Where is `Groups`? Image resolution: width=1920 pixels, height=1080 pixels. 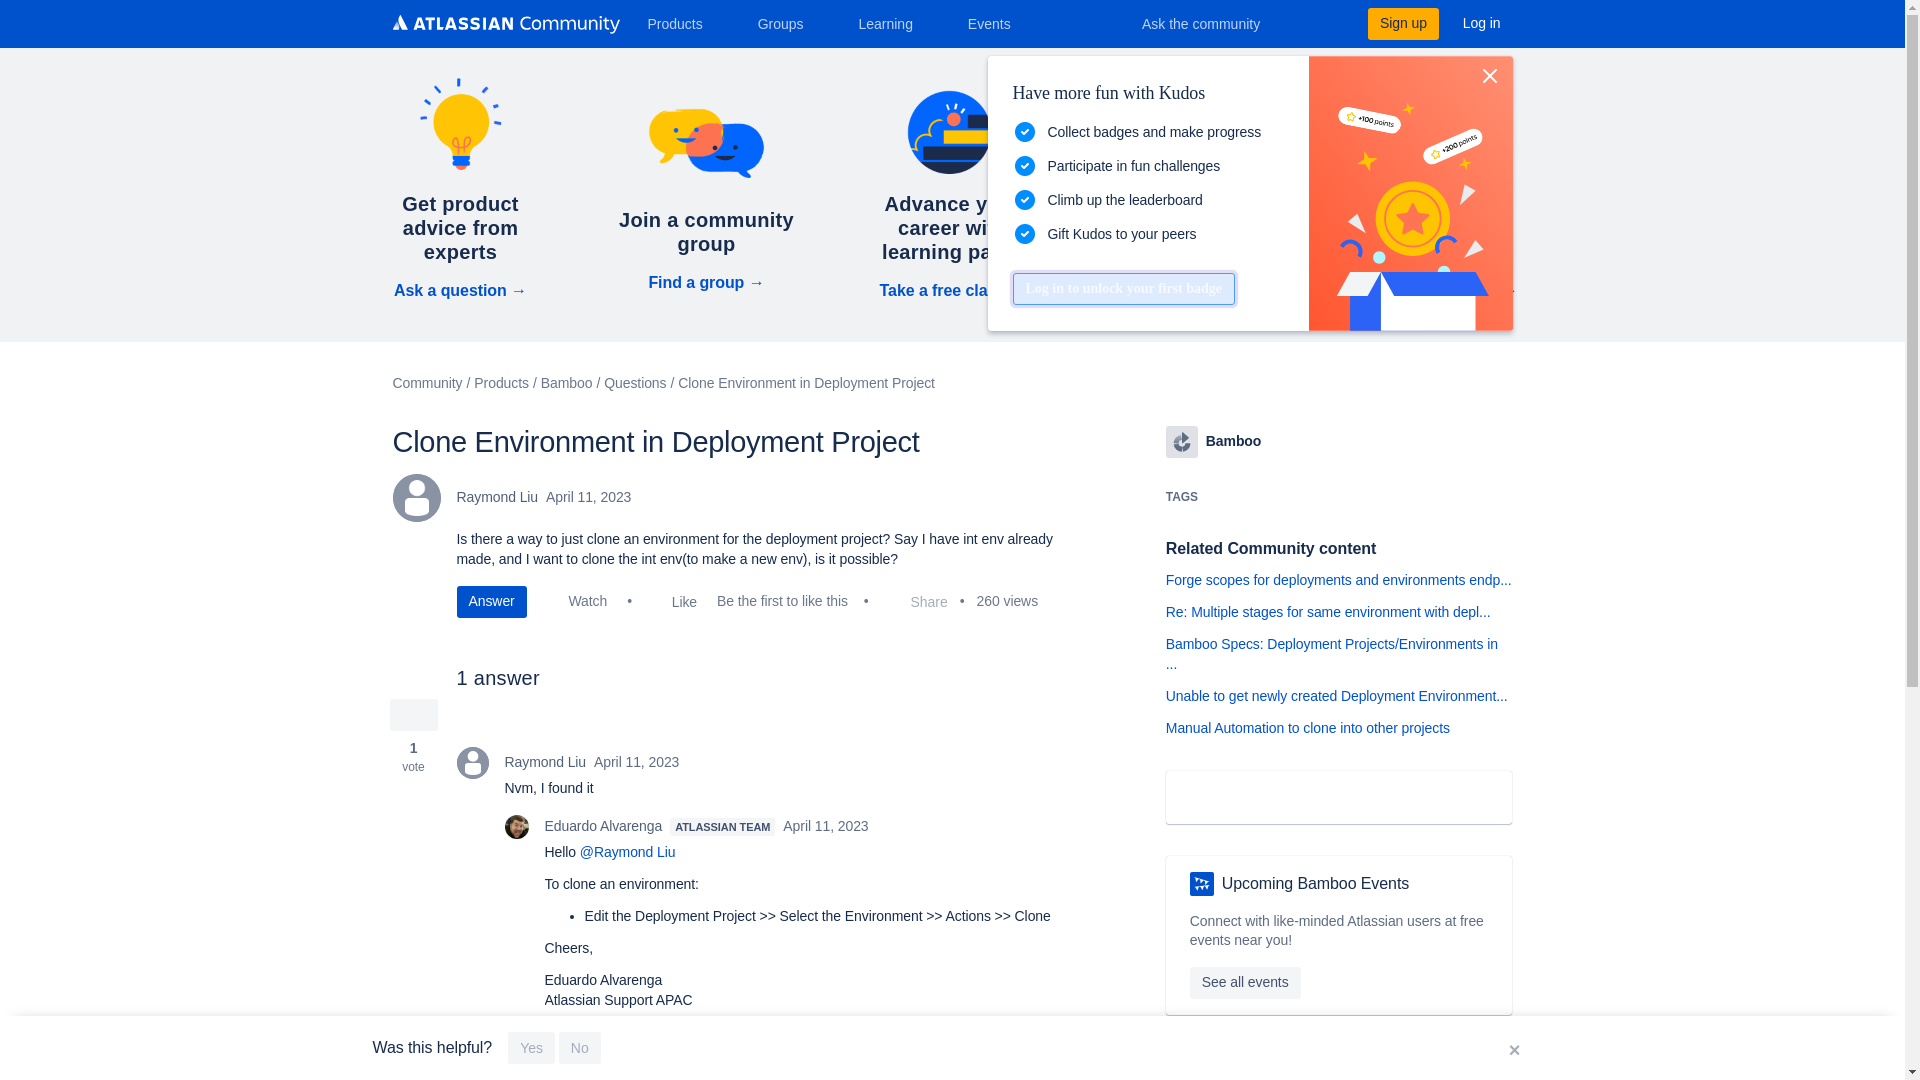
Groups is located at coordinates (788, 23).